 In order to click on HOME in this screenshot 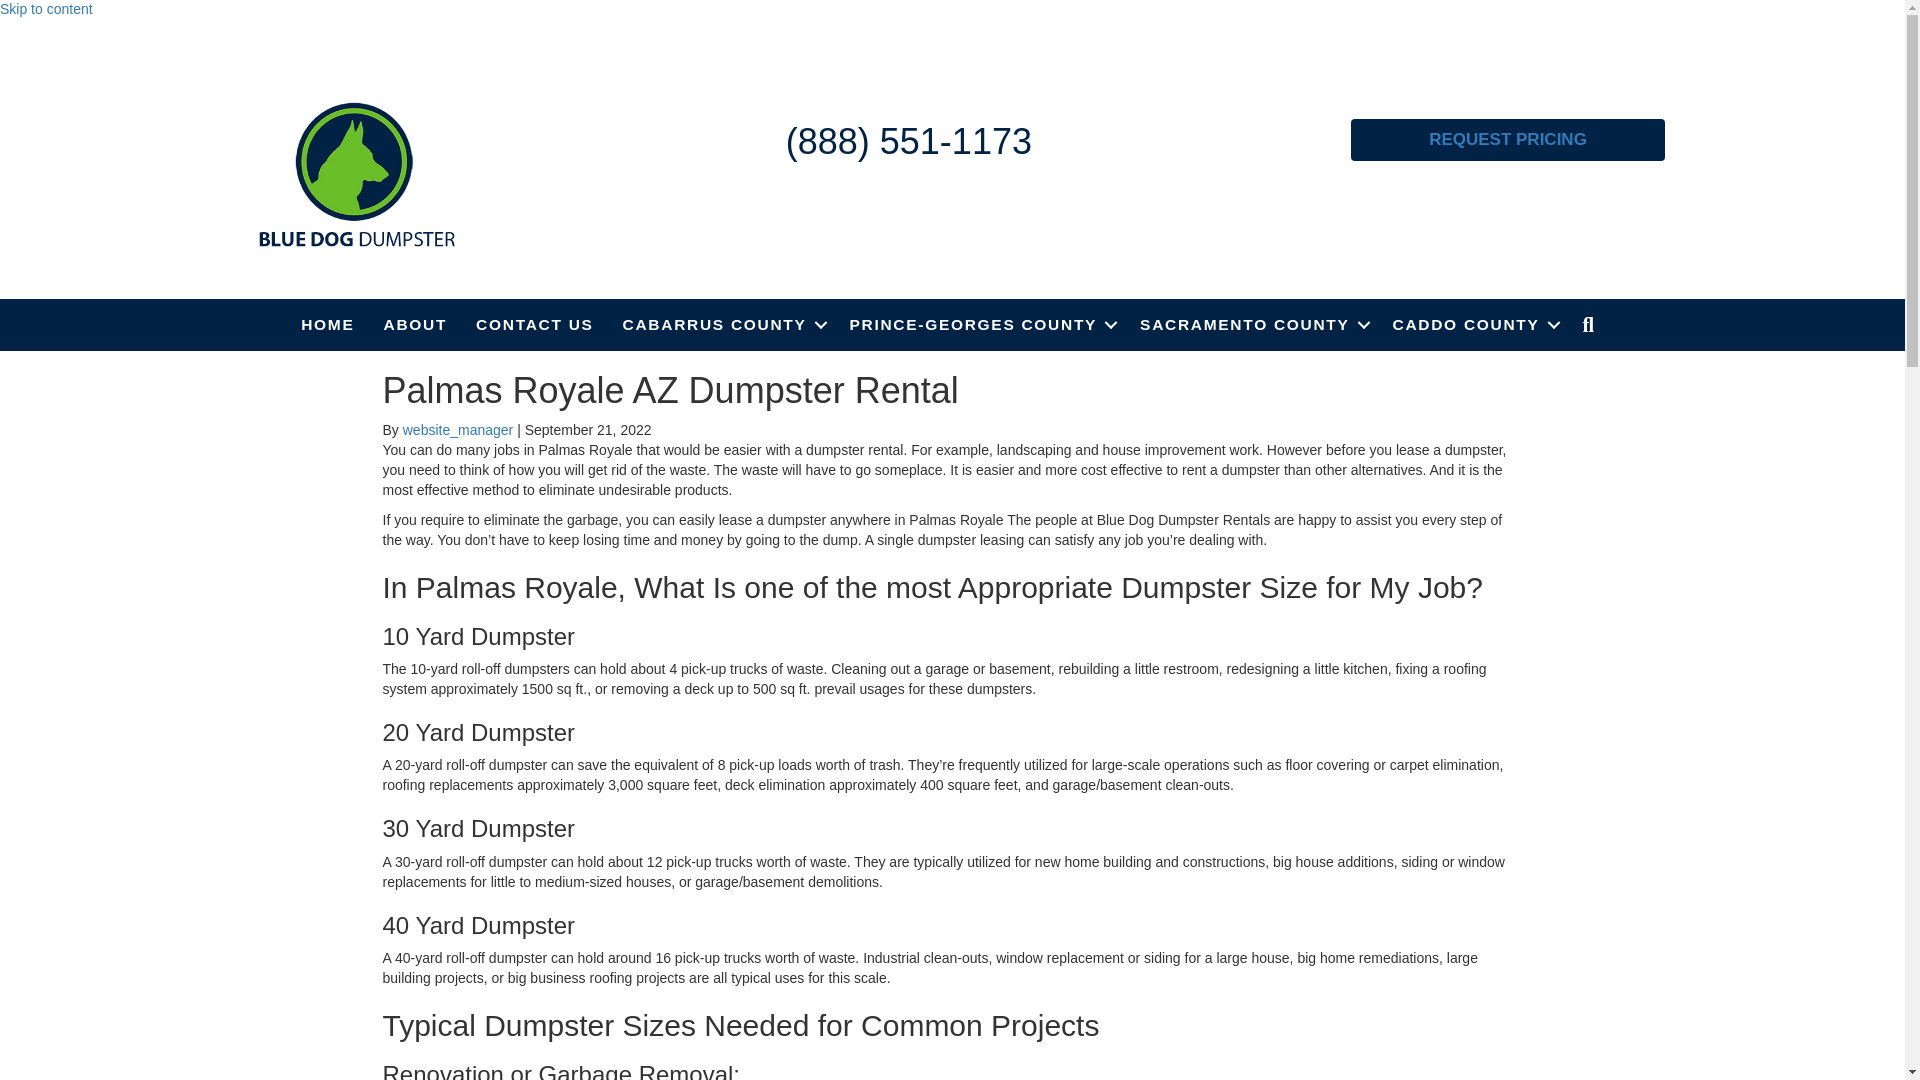, I will do `click(327, 324)`.